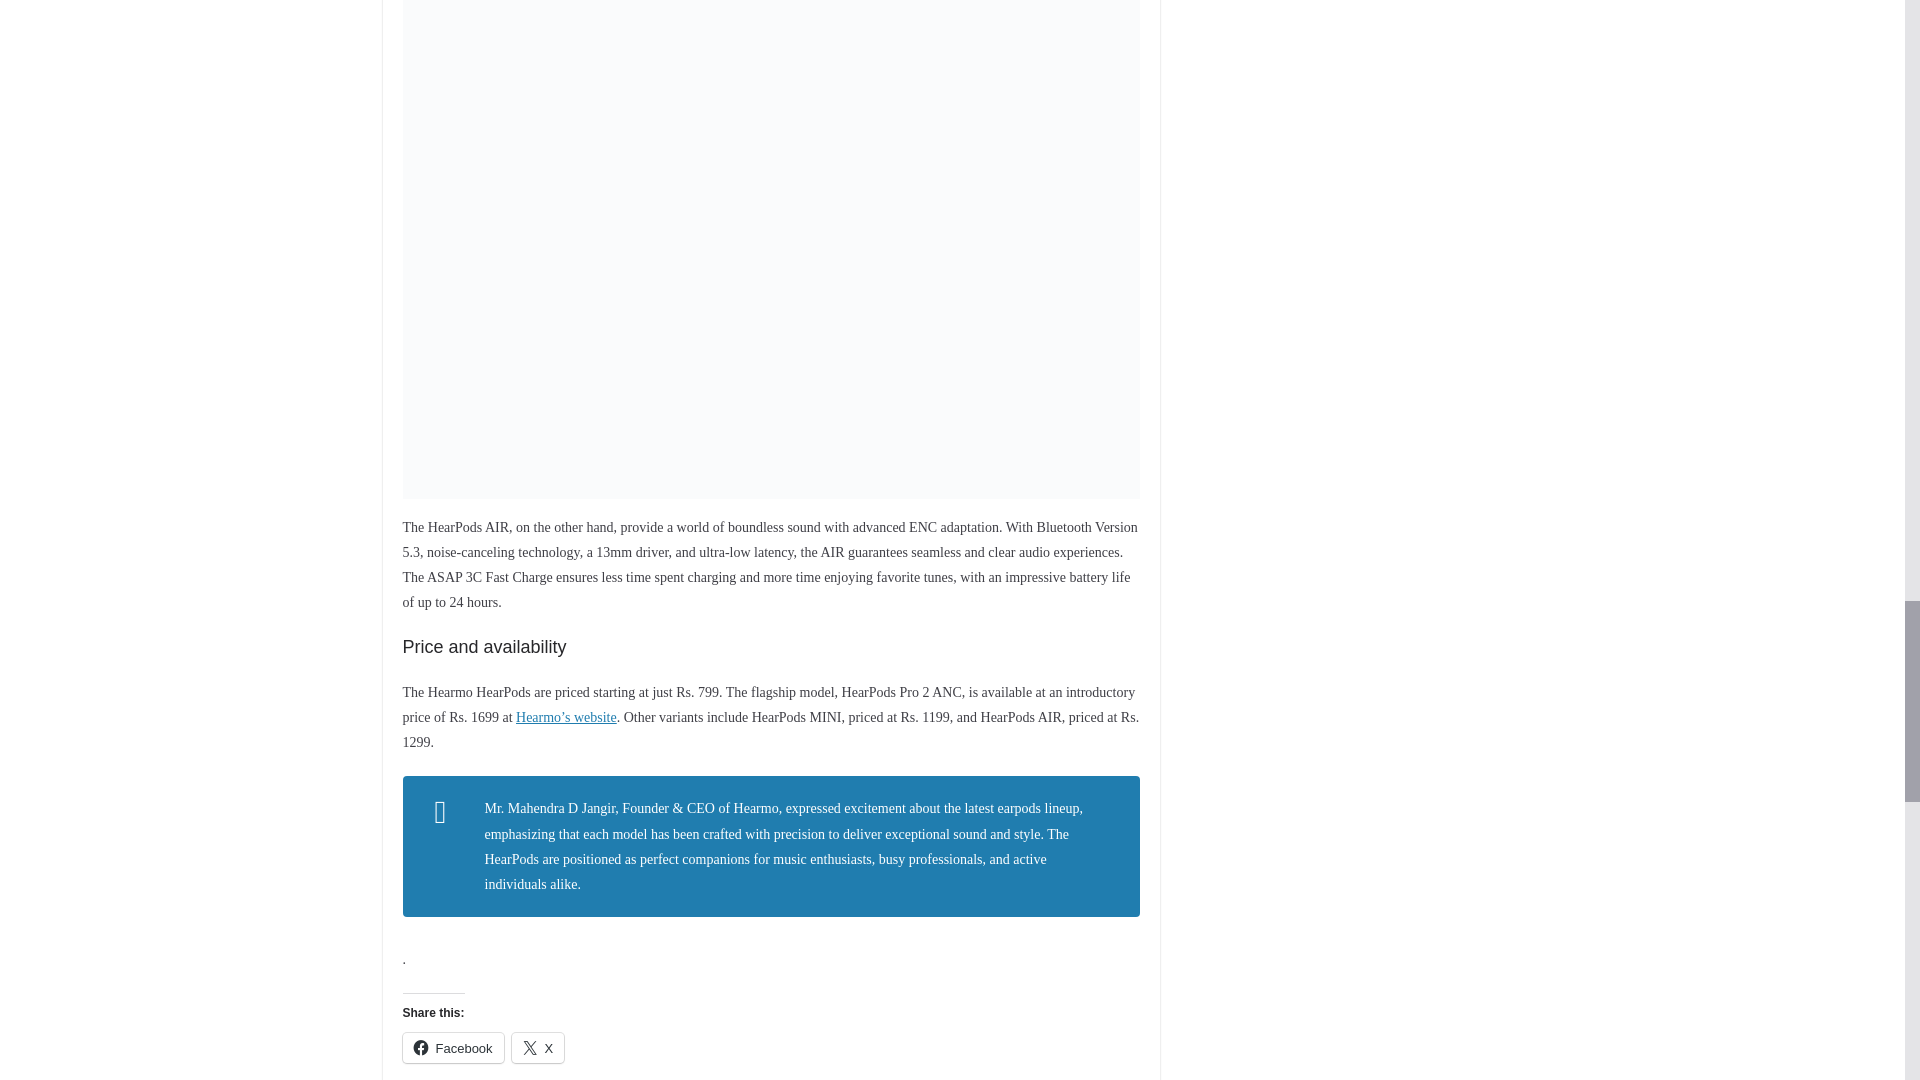 This screenshot has width=1920, height=1080. I want to click on Click to share on Facebook, so click(452, 1047).